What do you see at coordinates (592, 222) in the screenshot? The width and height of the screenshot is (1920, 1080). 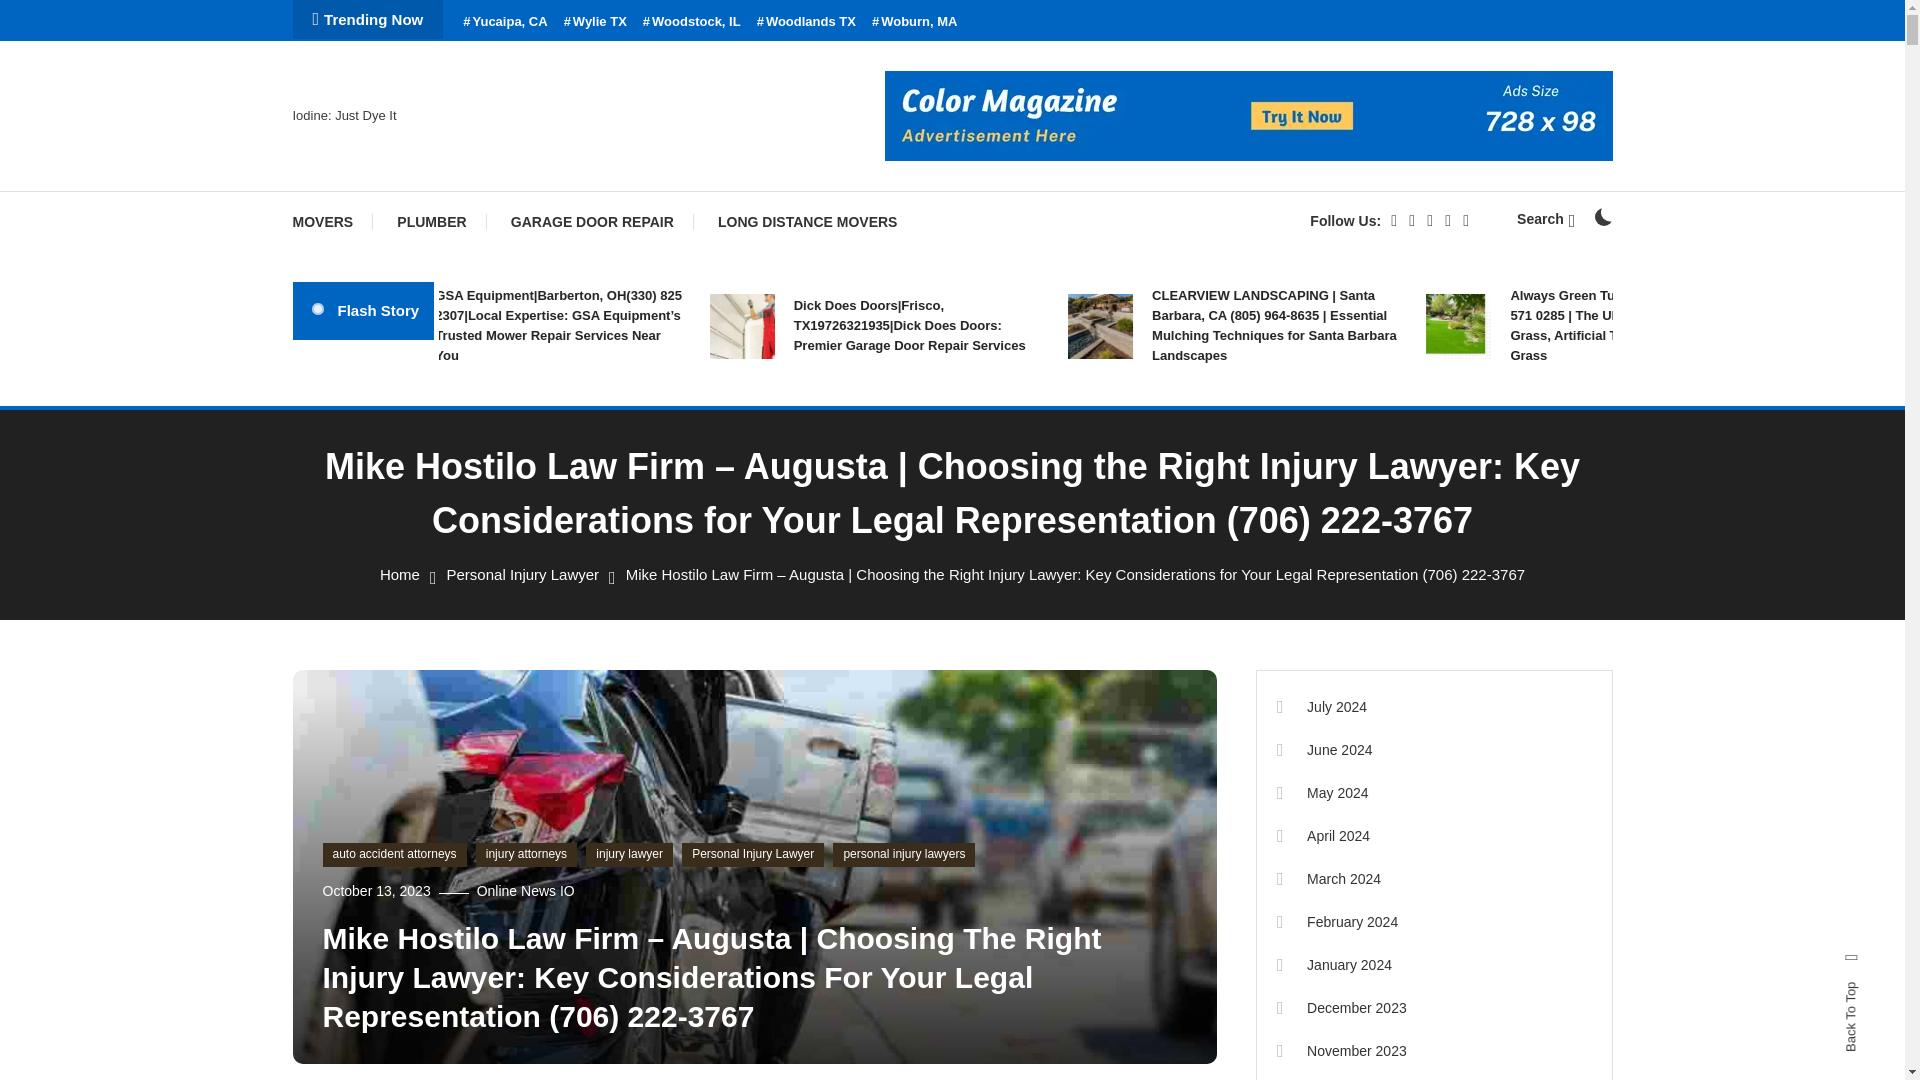 I see `GARAGE DOOR REPAIR` at bounding box center [592, 222].